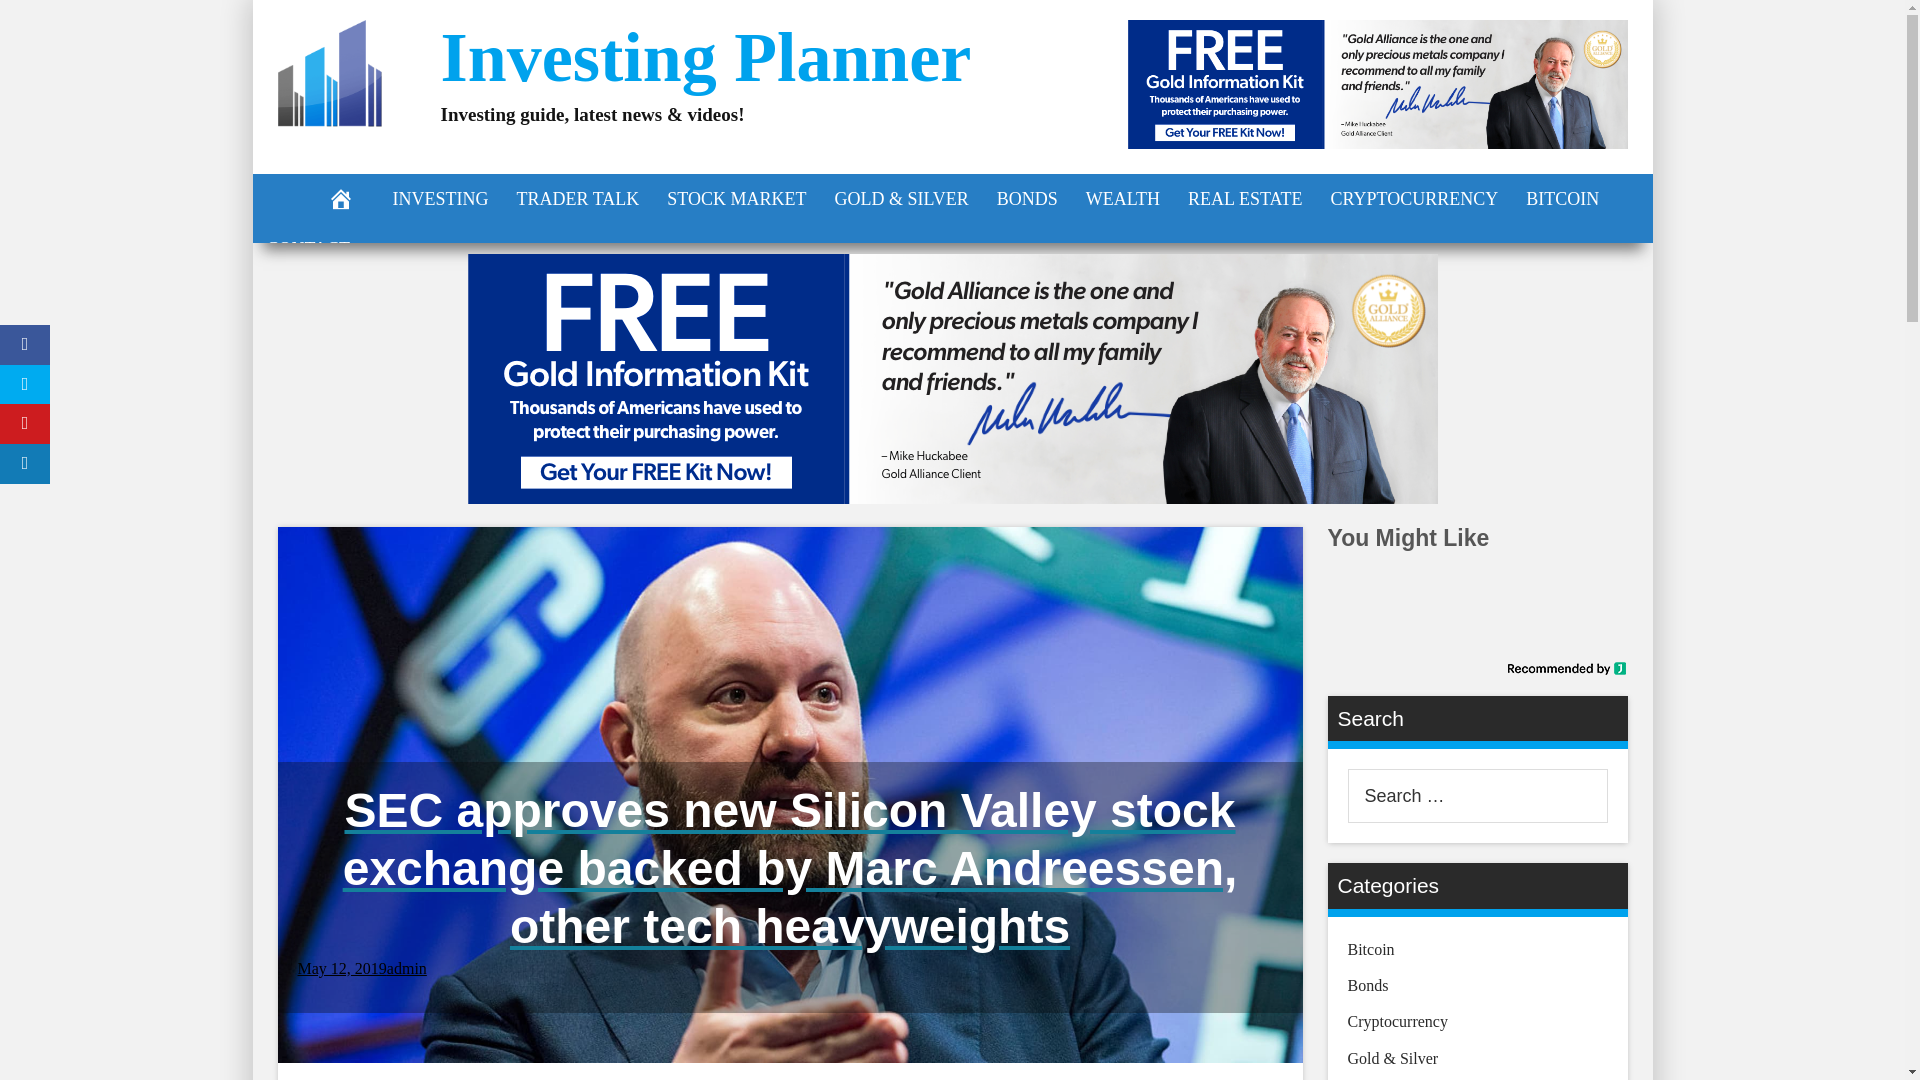  I want to click on TRADER TALK, so click(576, 198).